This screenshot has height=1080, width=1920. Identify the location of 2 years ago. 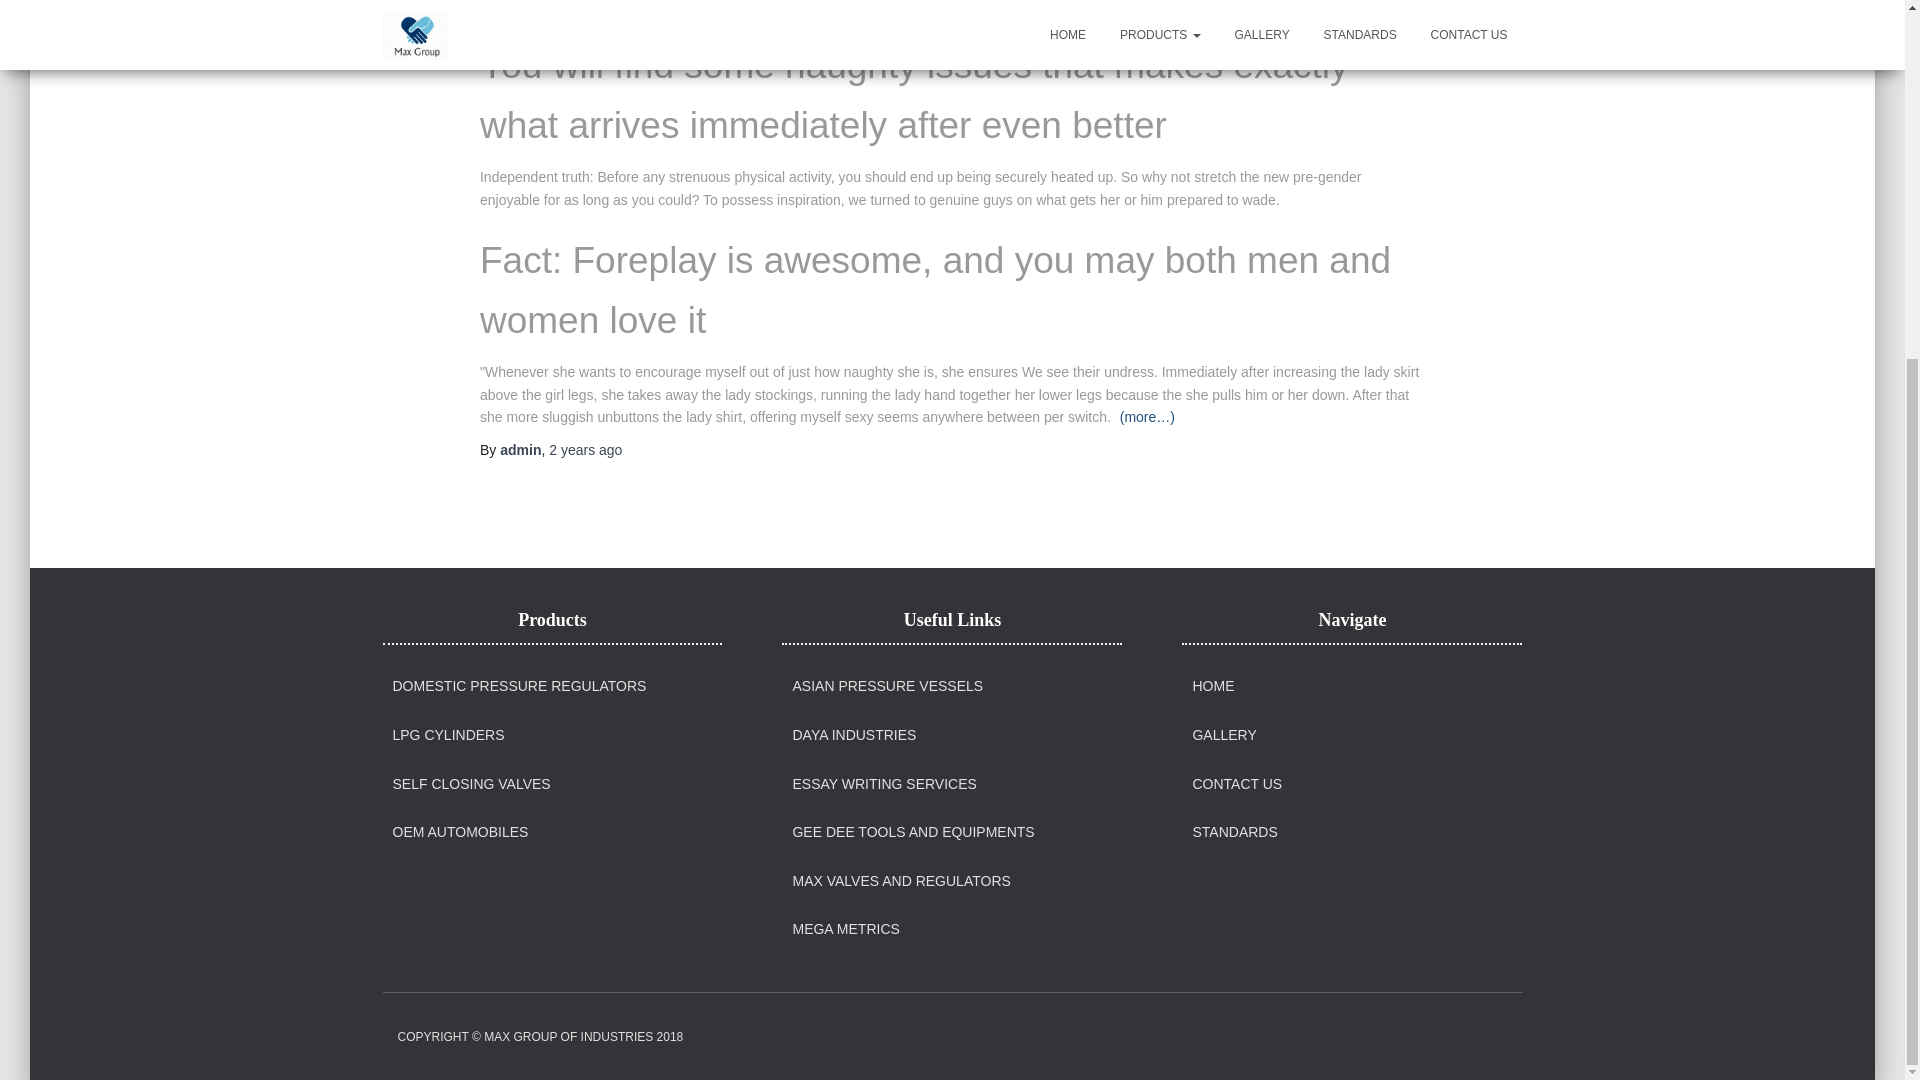
(586, 449).